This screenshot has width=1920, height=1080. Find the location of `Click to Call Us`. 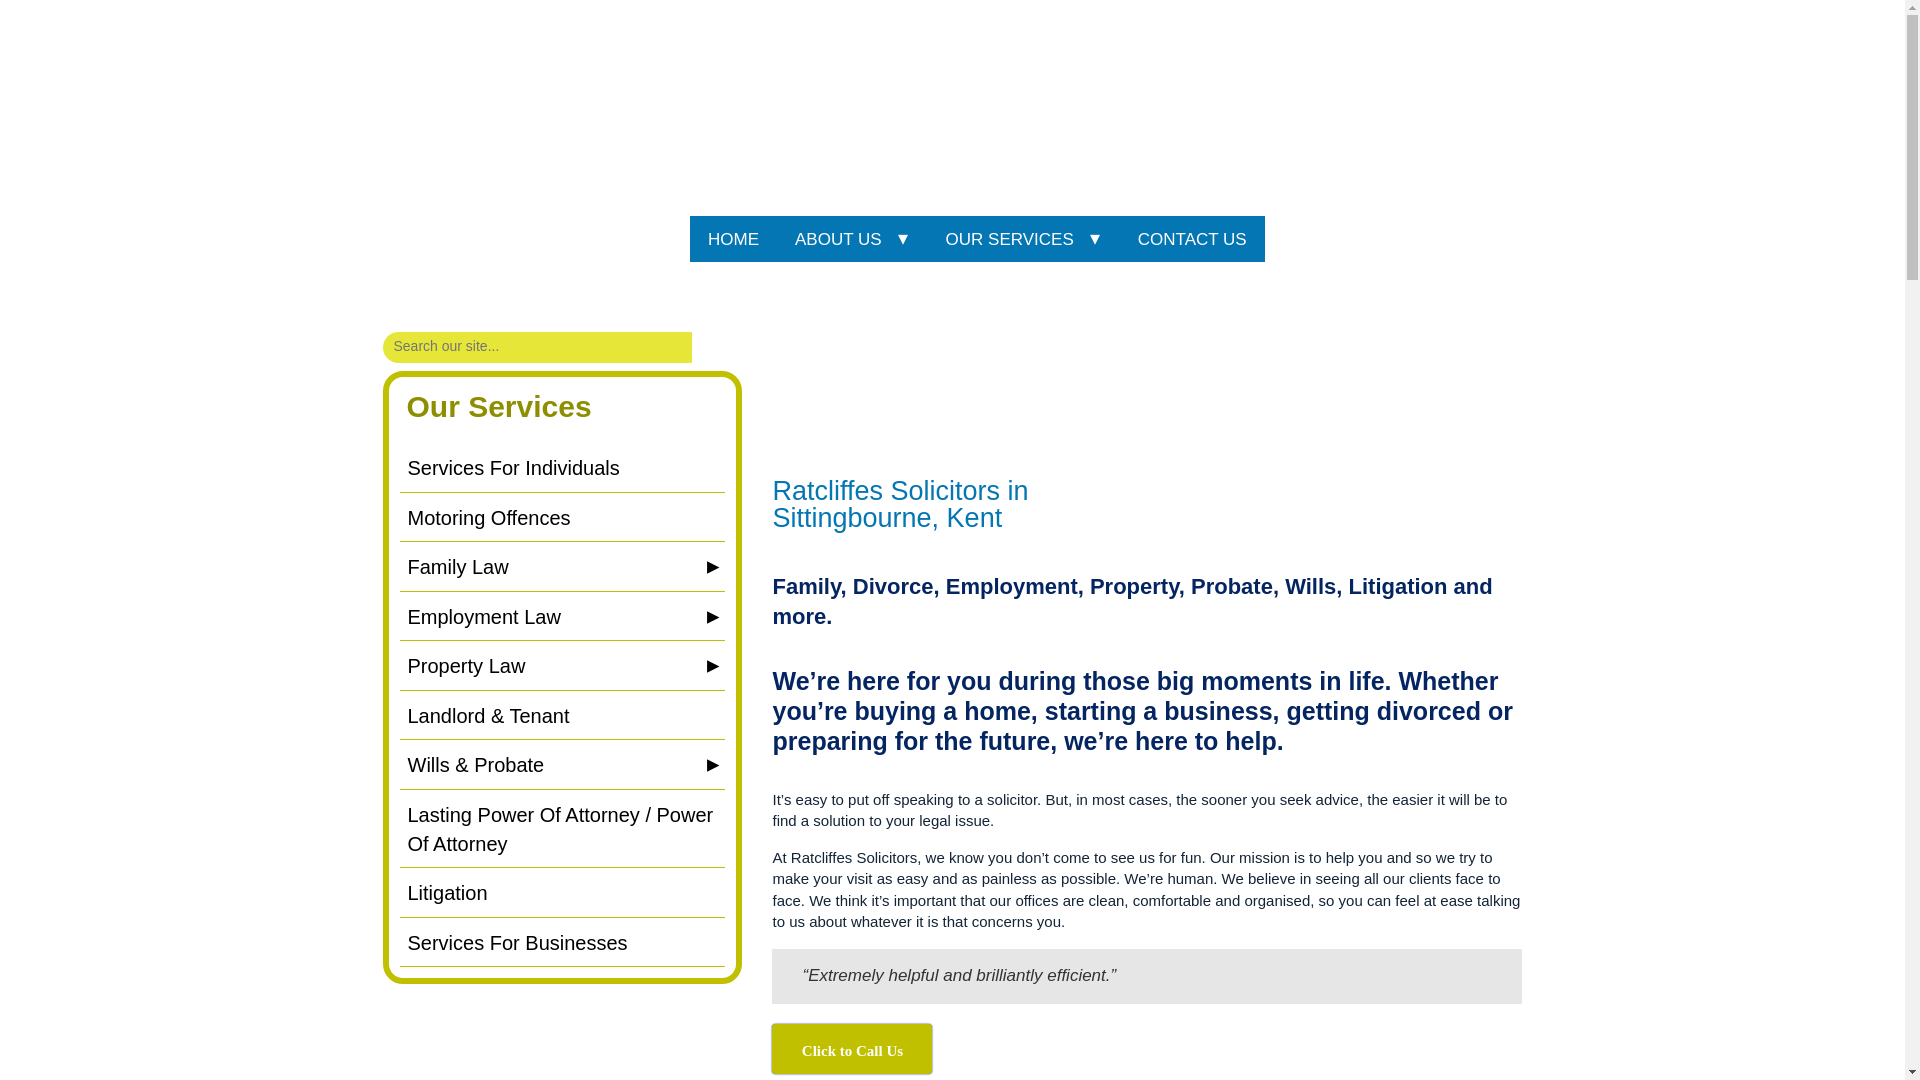

Click to Call Us is located at coordinates (851, 1048).